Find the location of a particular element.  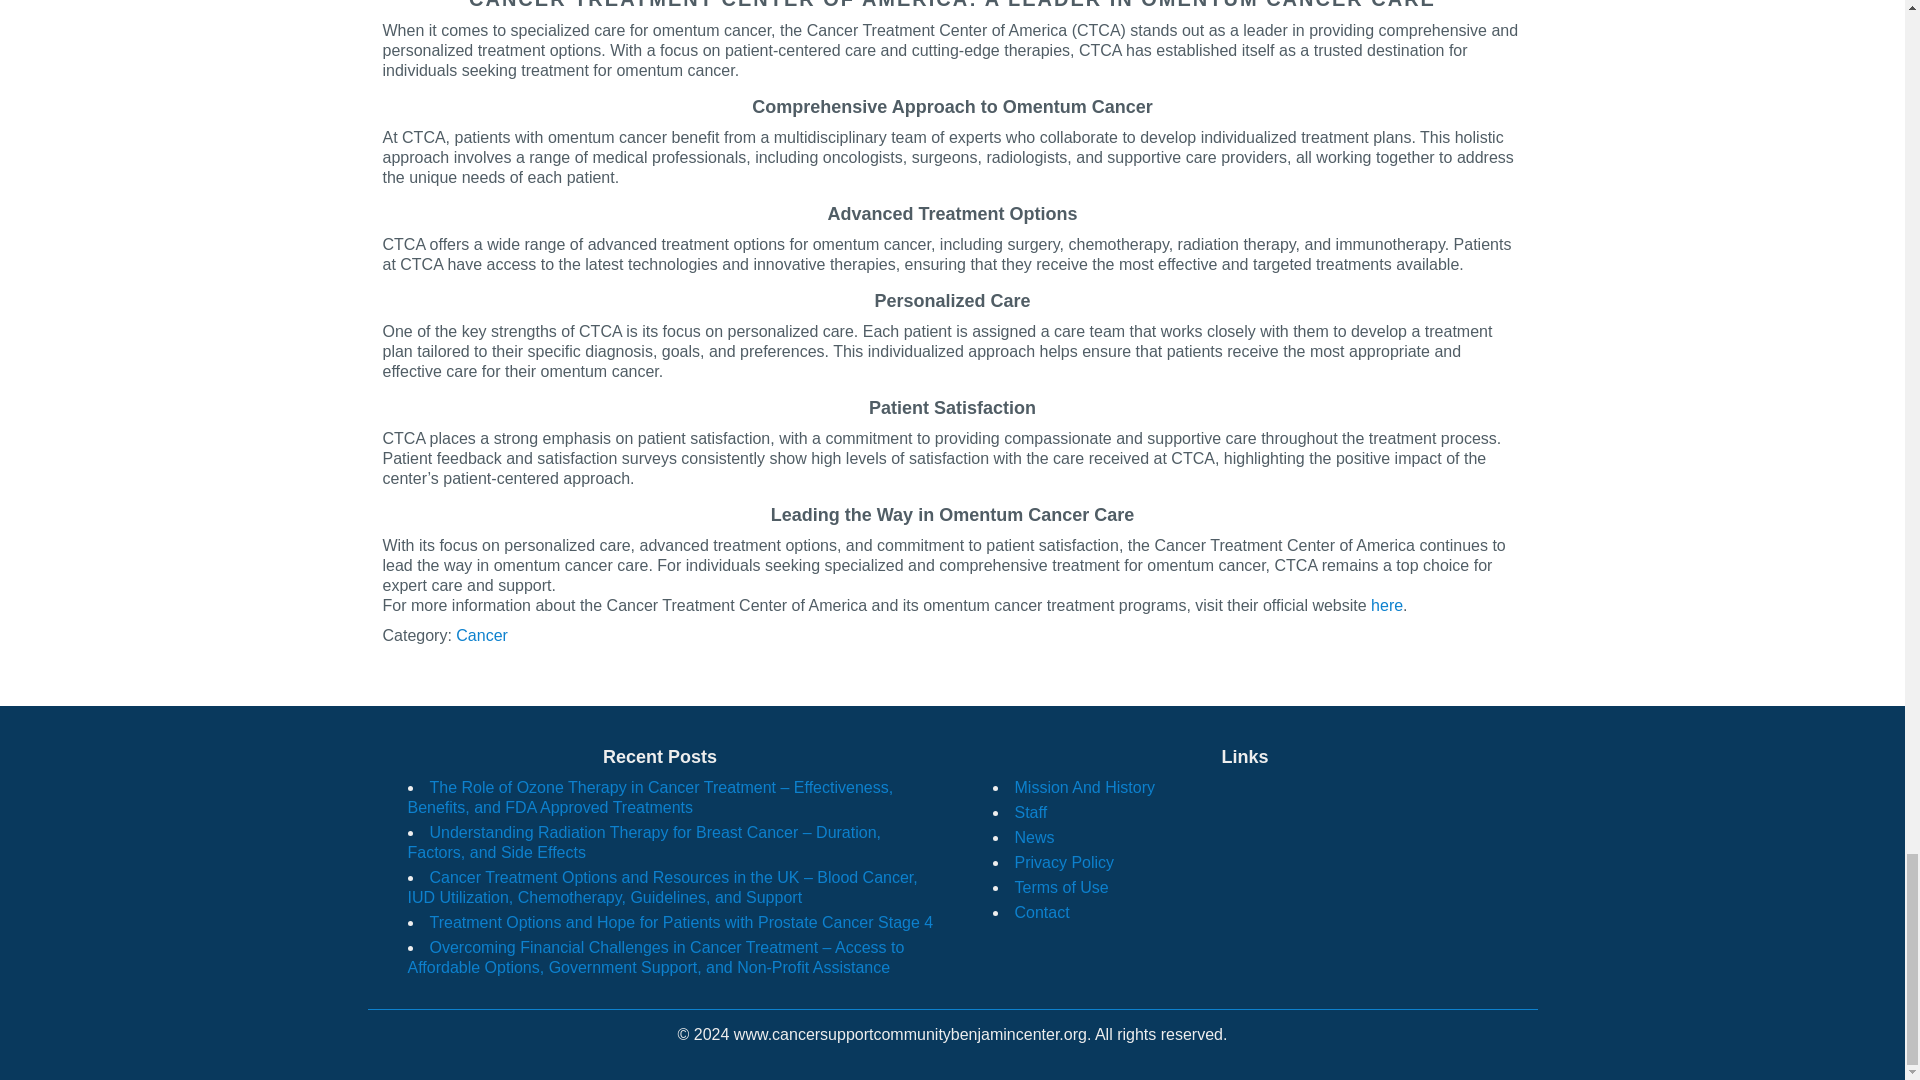

here is located at coordinates (1386, 606).